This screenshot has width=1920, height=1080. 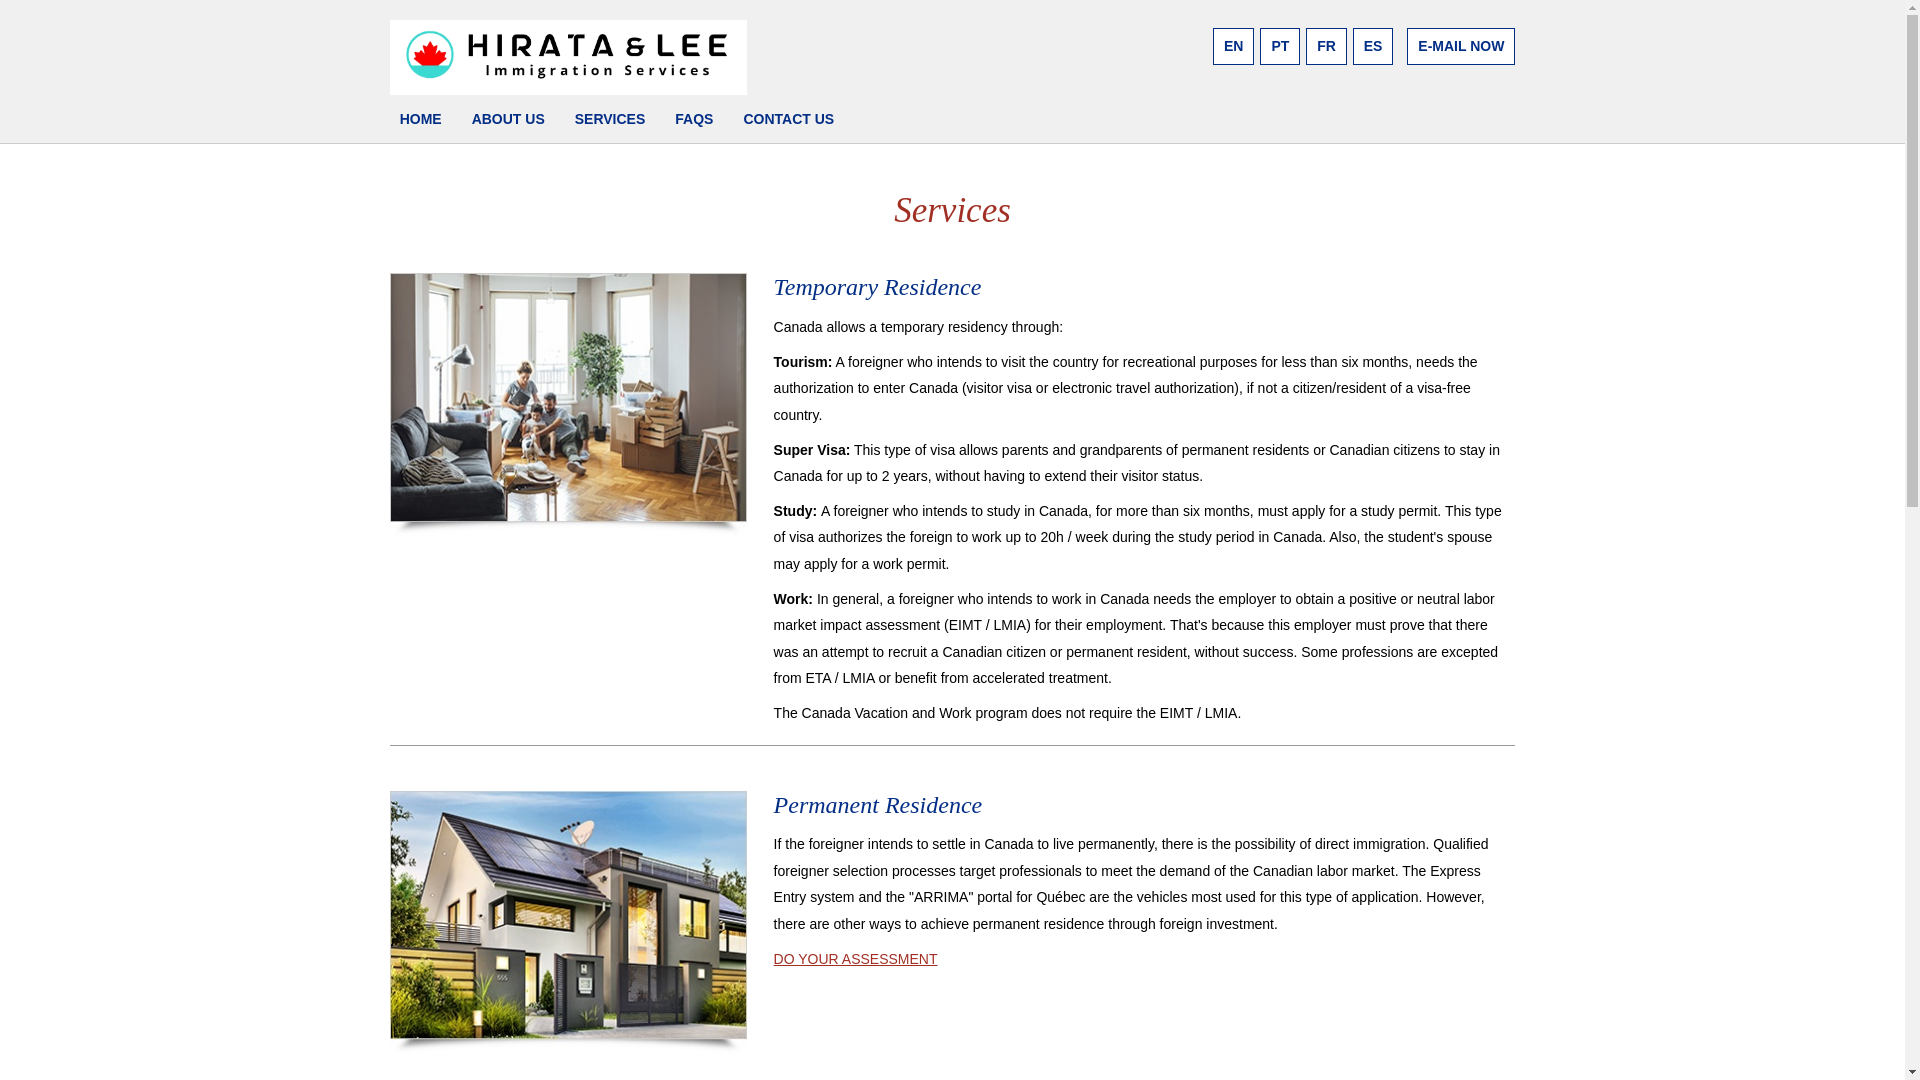 I want to click on FAQS, so click(x=694, y=118).